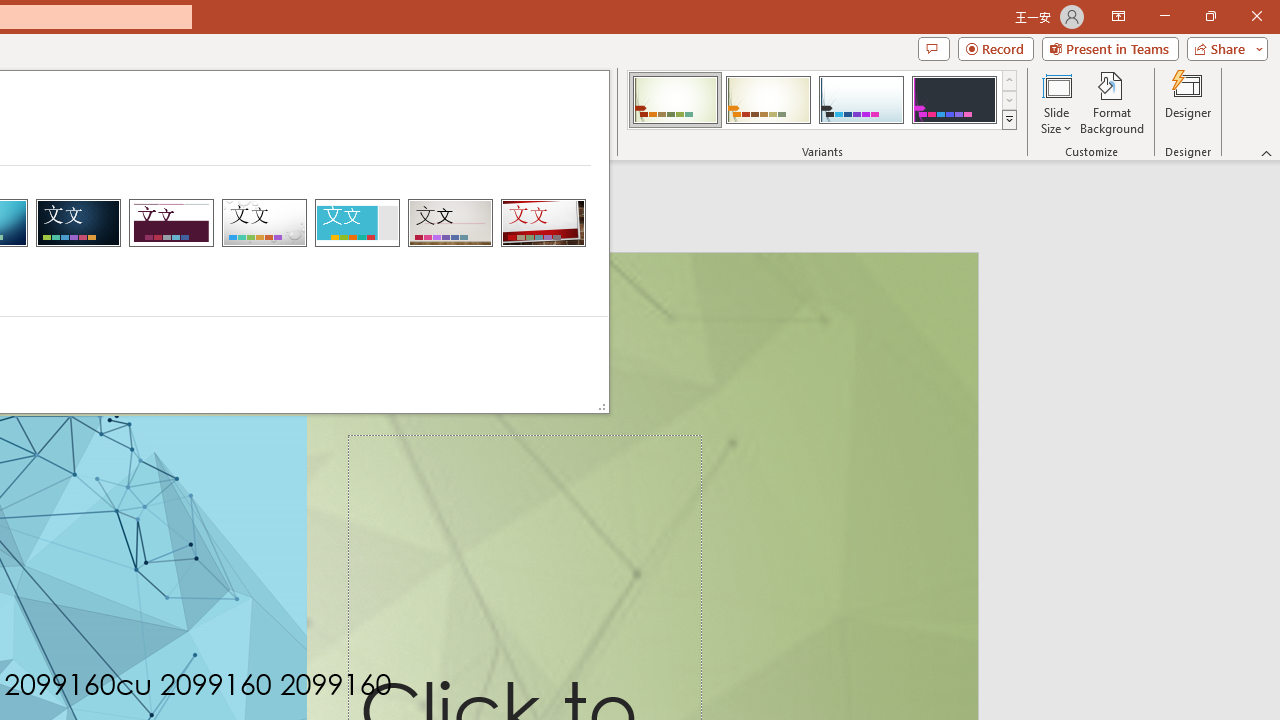  Describe the element at coordinates (1112, 102) in the screenshot. I see `Format Background` at that location.